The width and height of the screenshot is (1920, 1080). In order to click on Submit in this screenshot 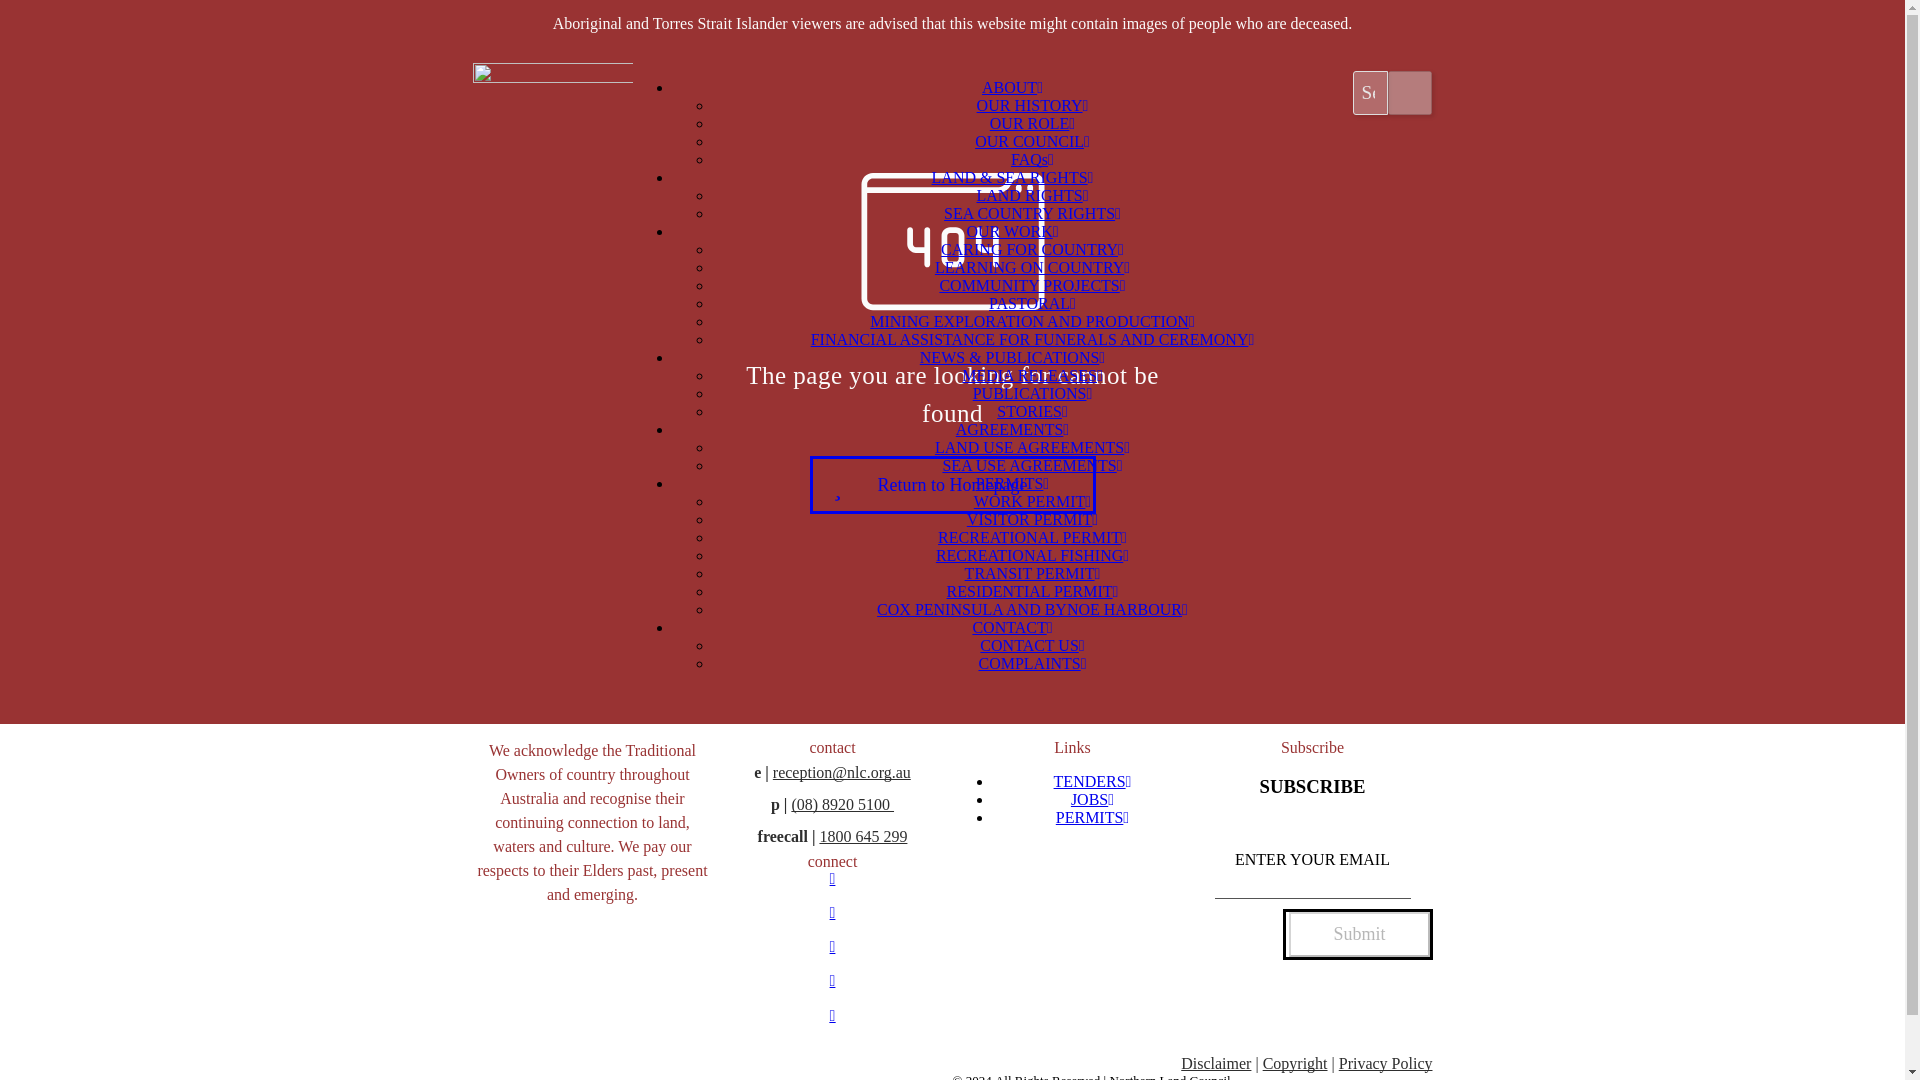, I will do `click(1359, 934)`.